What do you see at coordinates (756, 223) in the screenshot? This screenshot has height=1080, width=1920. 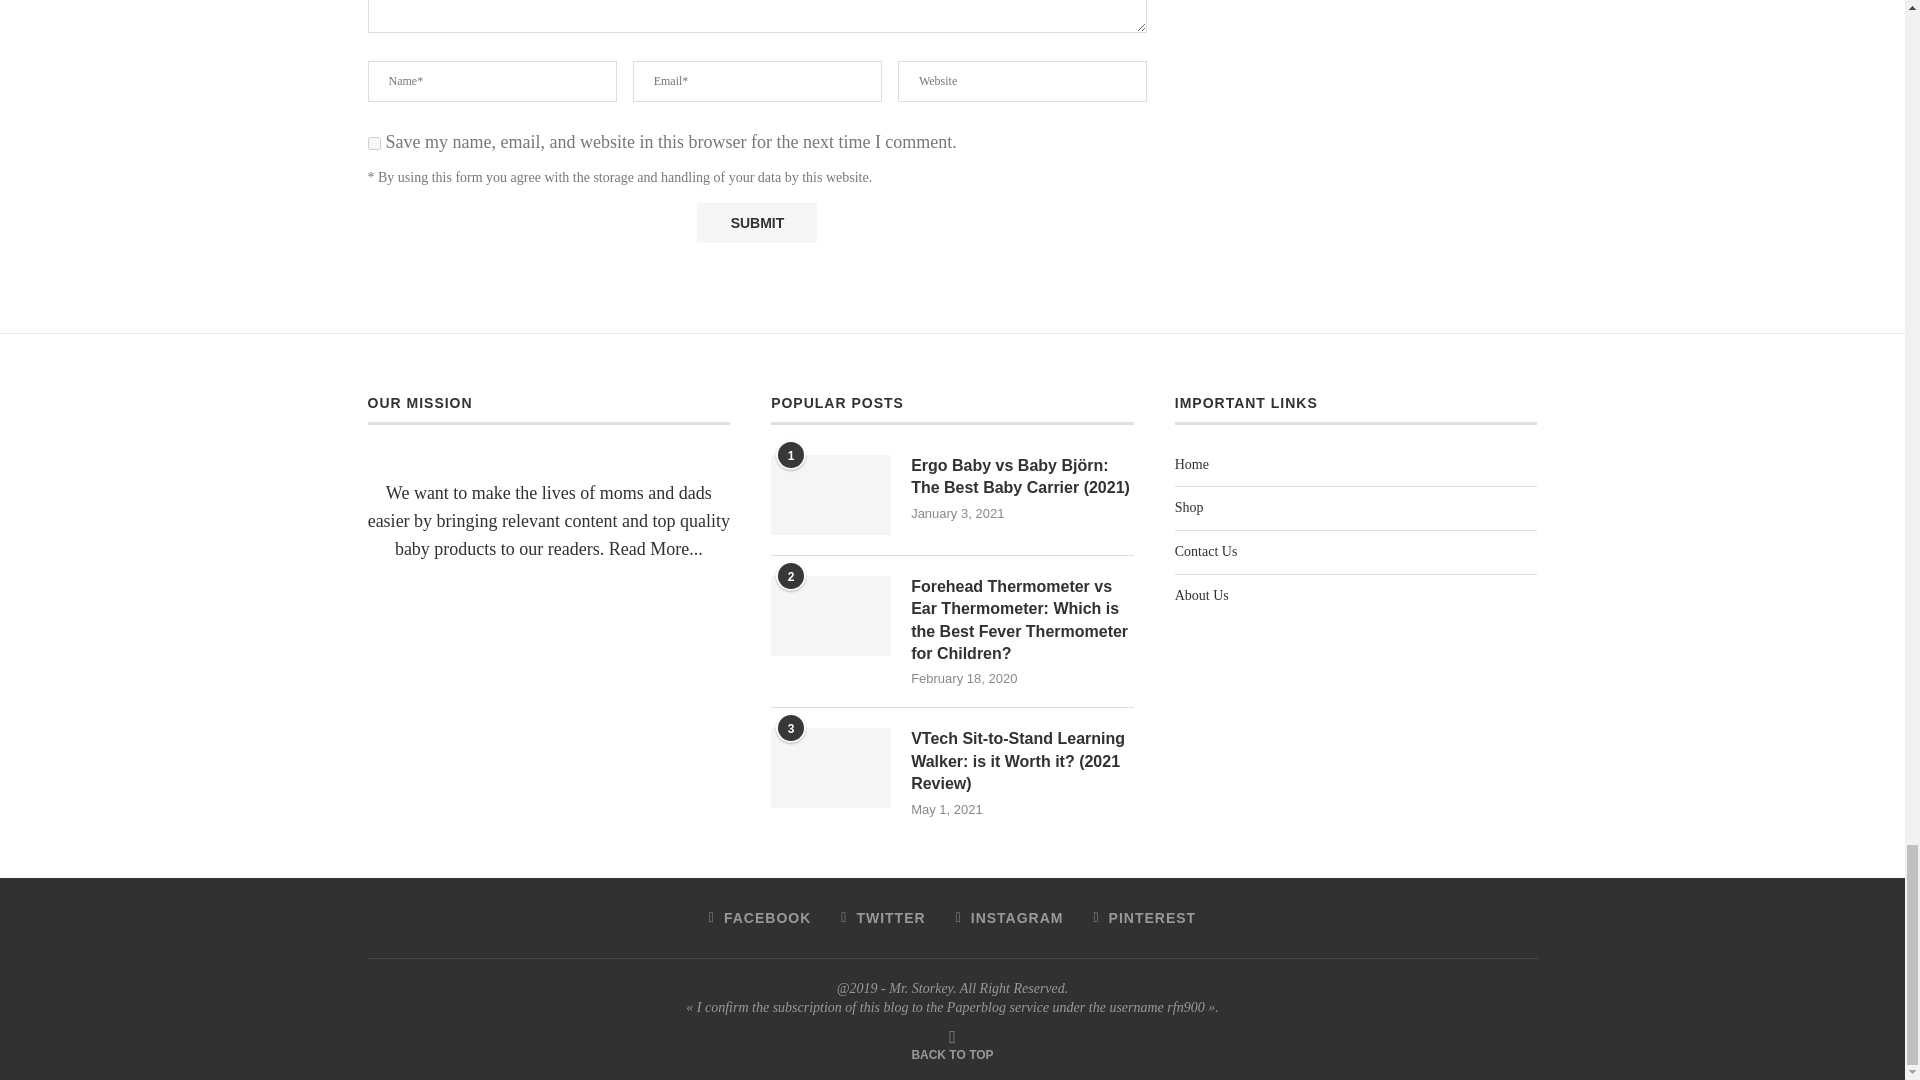 I see `Submit` at bounding box center [756, 223].